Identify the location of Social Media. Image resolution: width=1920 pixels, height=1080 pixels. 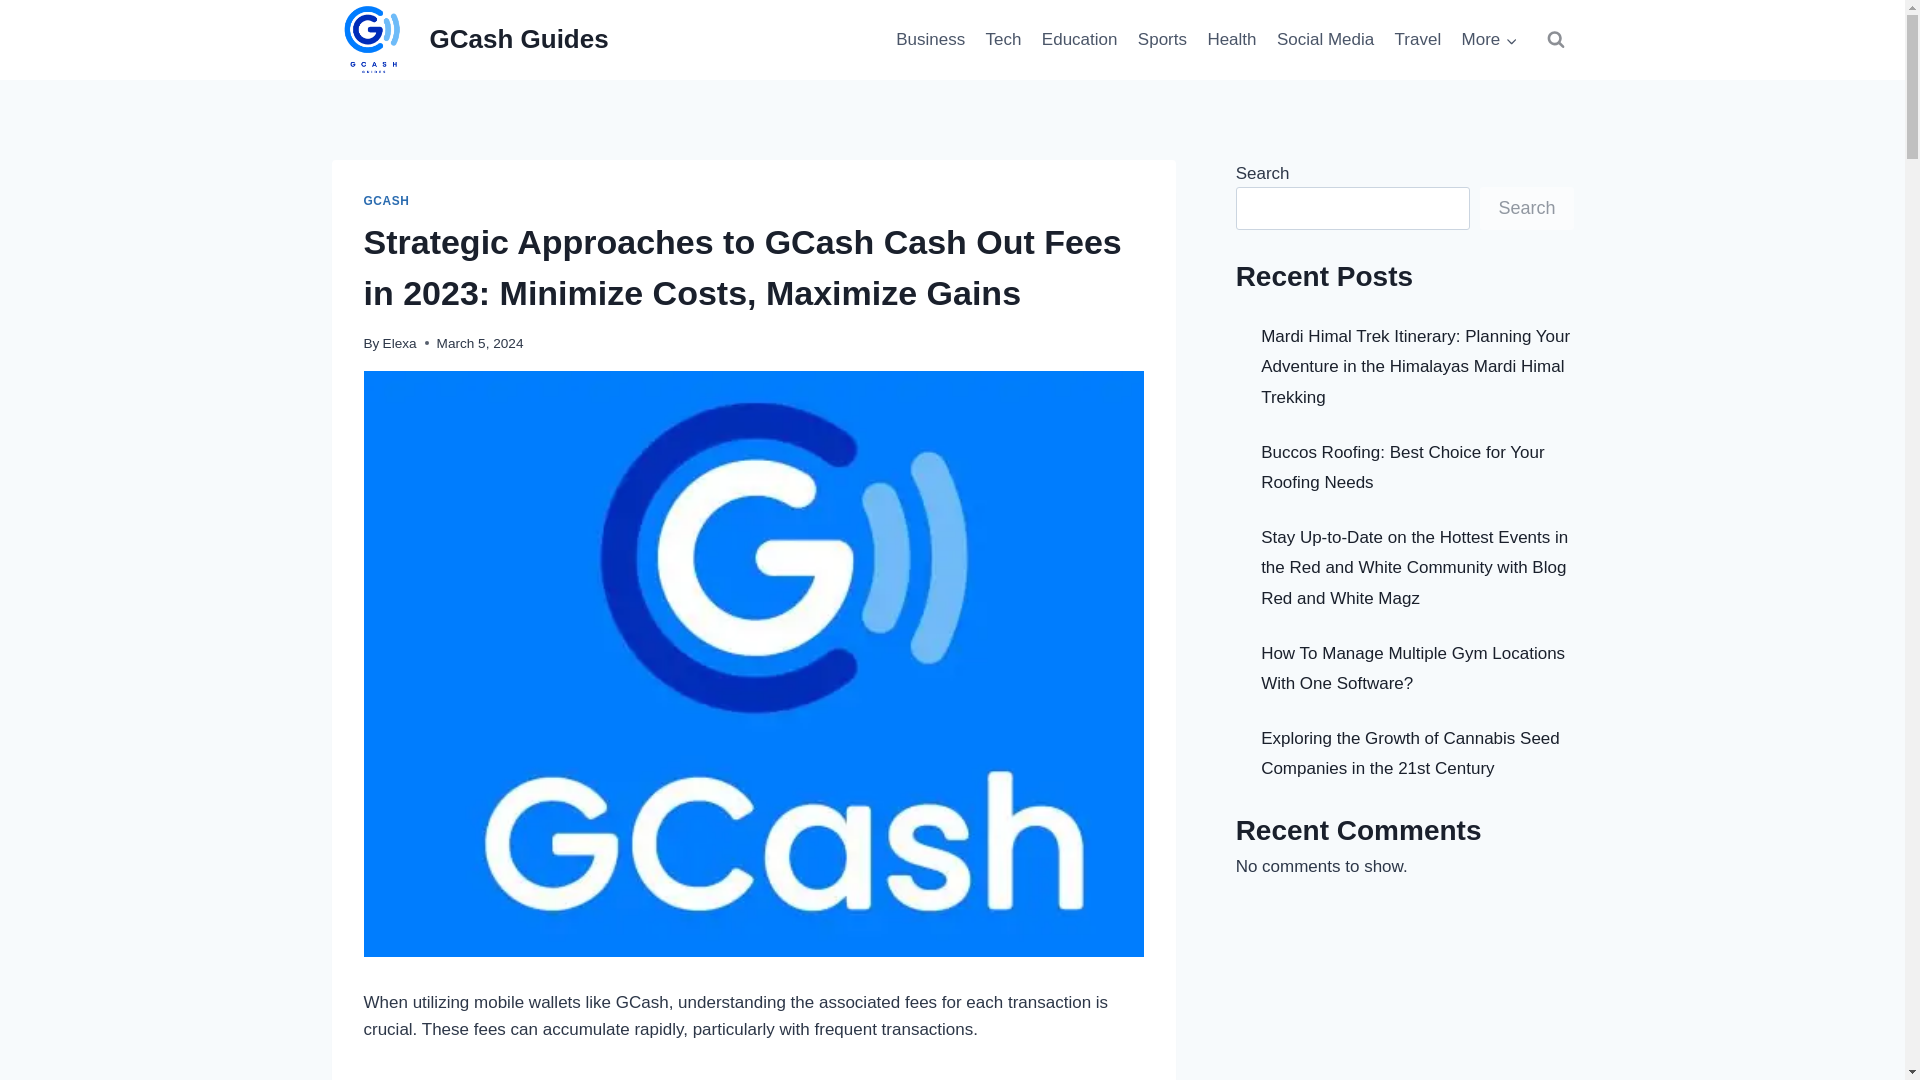
(1326, 40).